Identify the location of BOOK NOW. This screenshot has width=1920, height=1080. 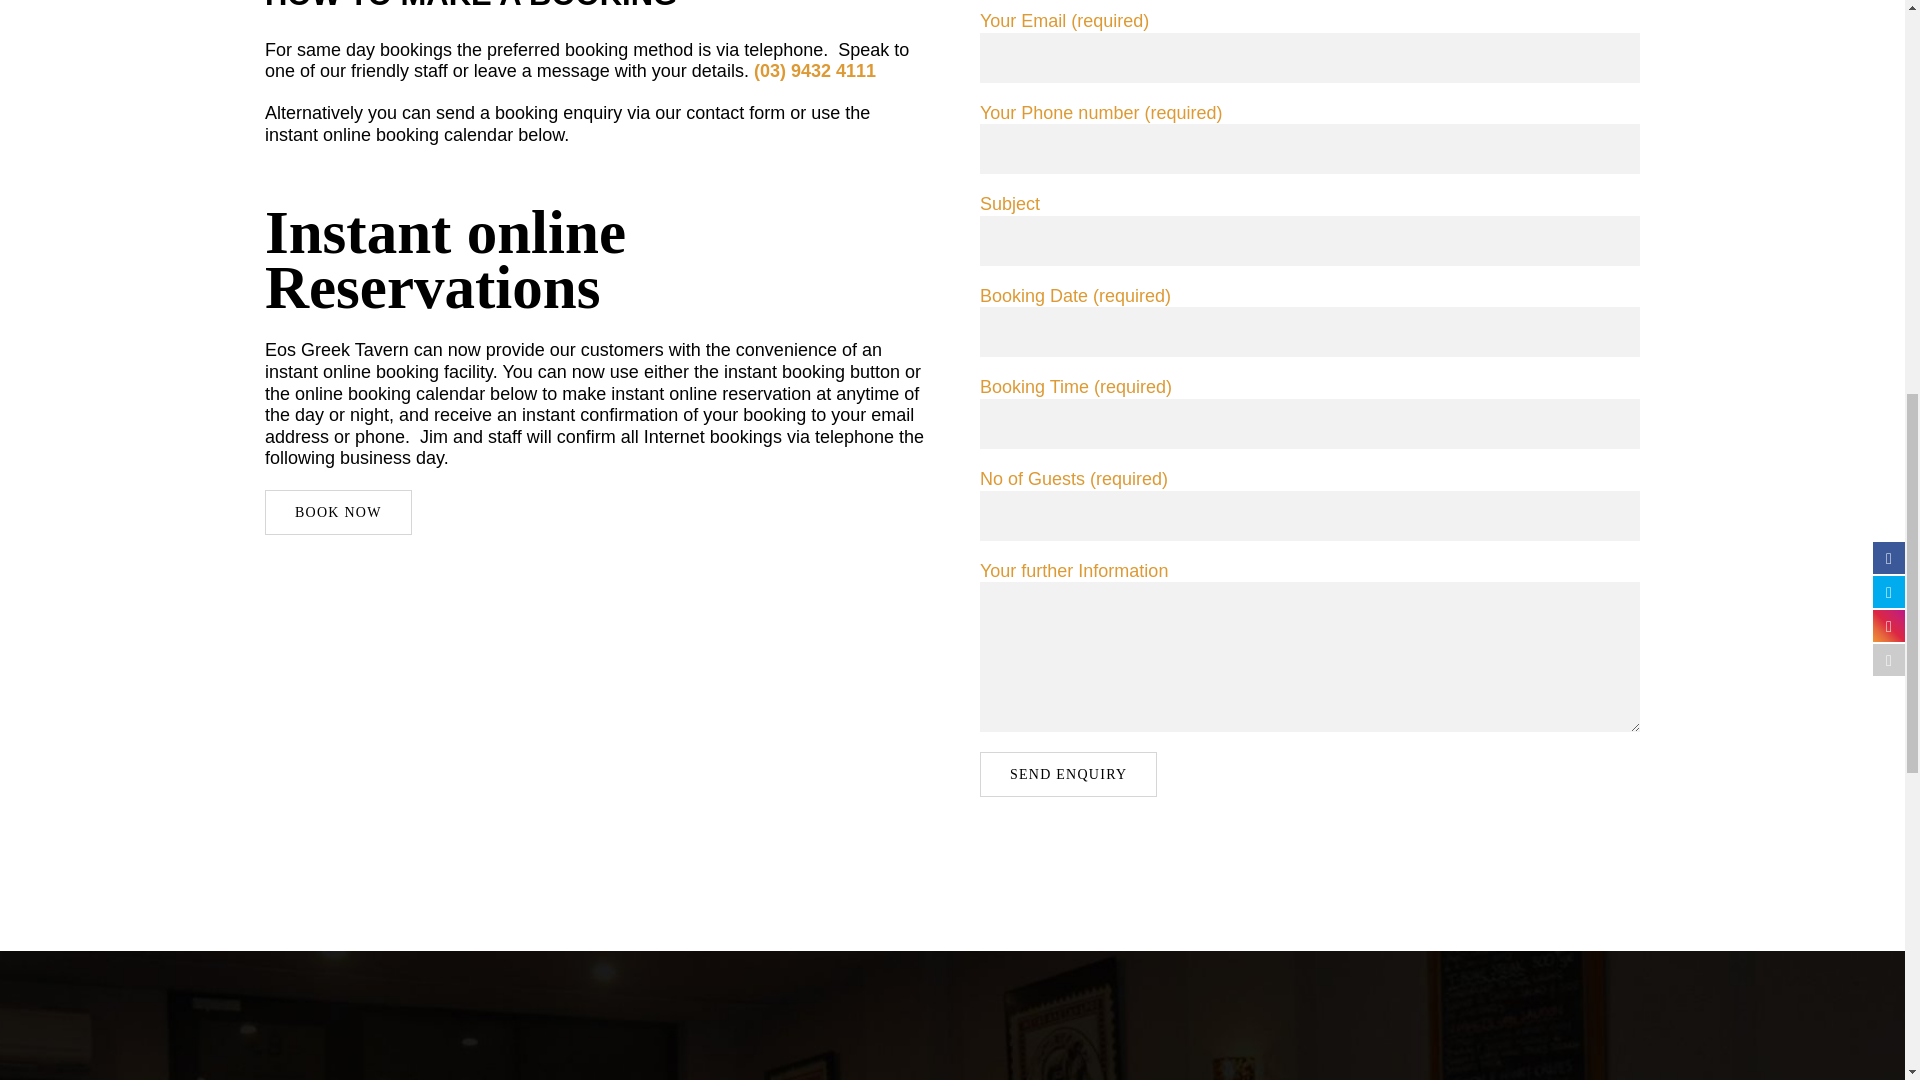
(338, 512).